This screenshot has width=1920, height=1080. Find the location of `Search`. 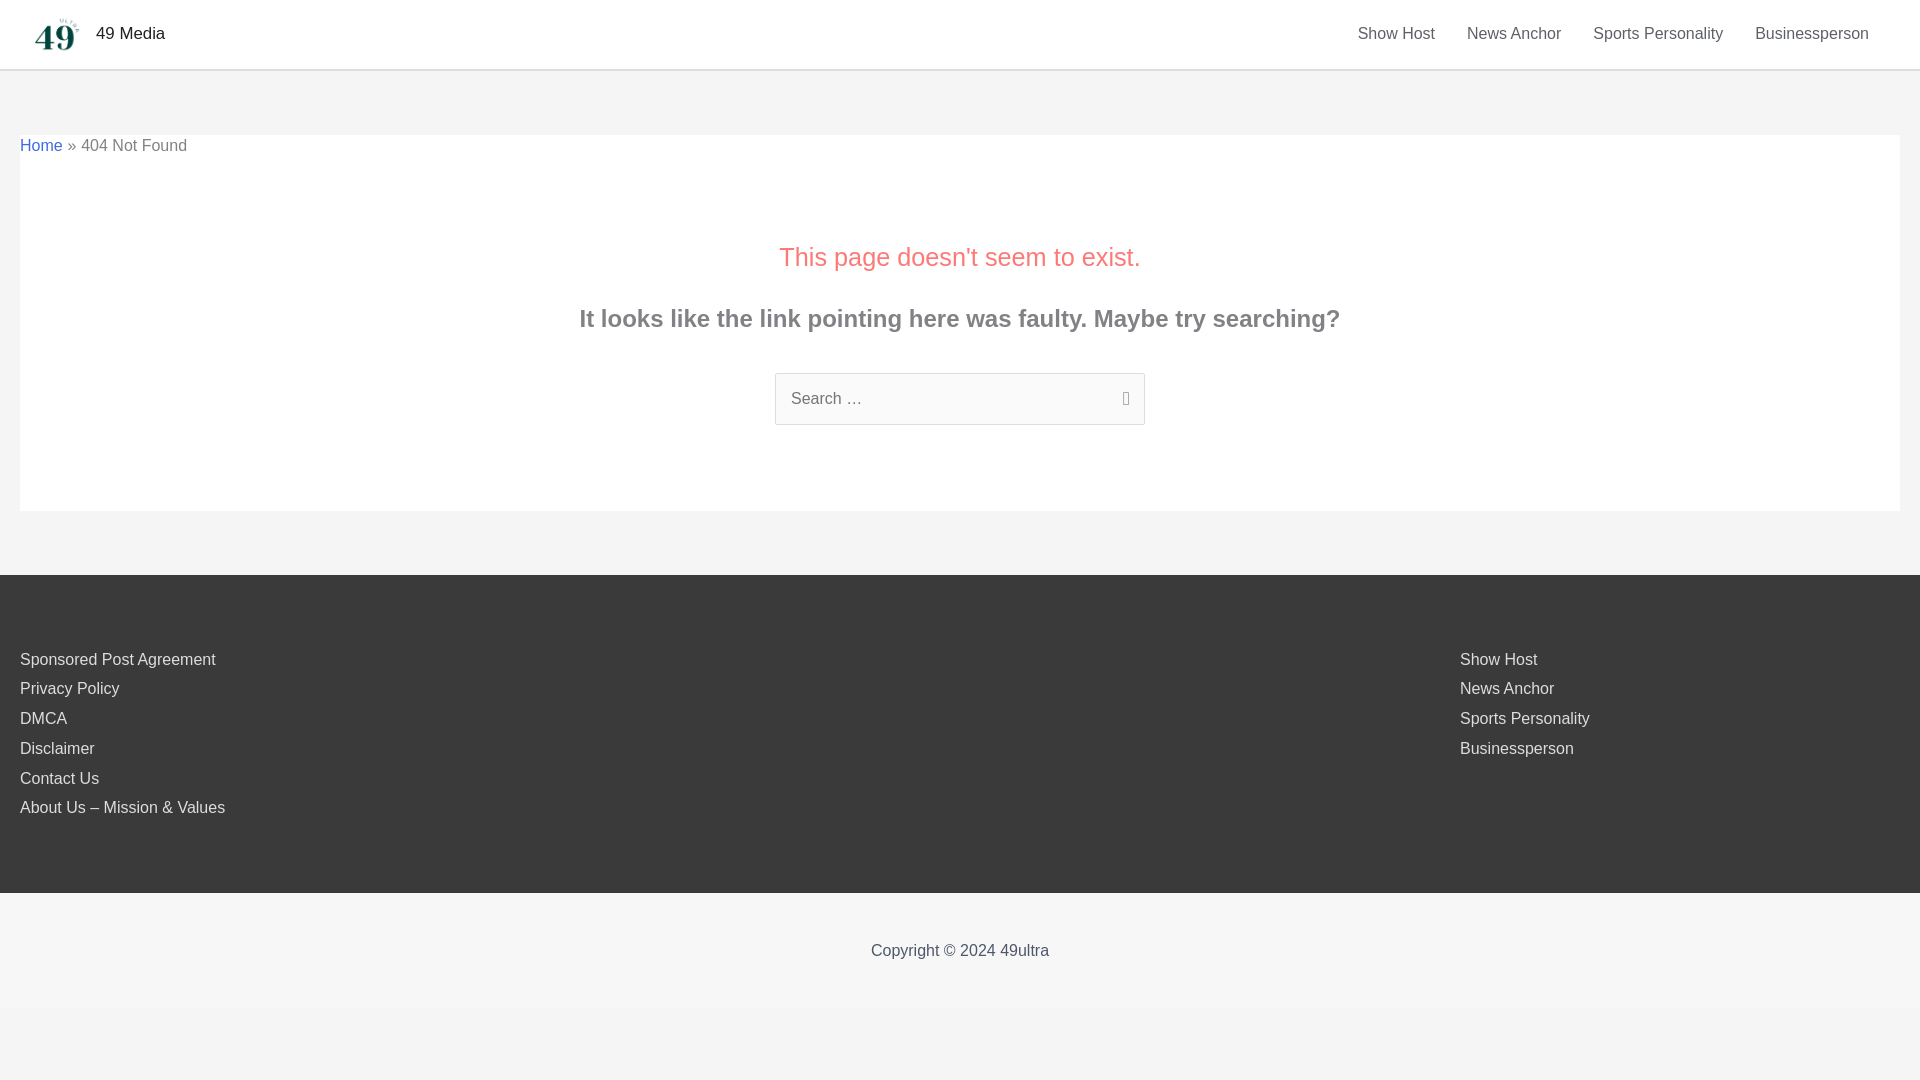

Search is located at coordinates (1122, 394).